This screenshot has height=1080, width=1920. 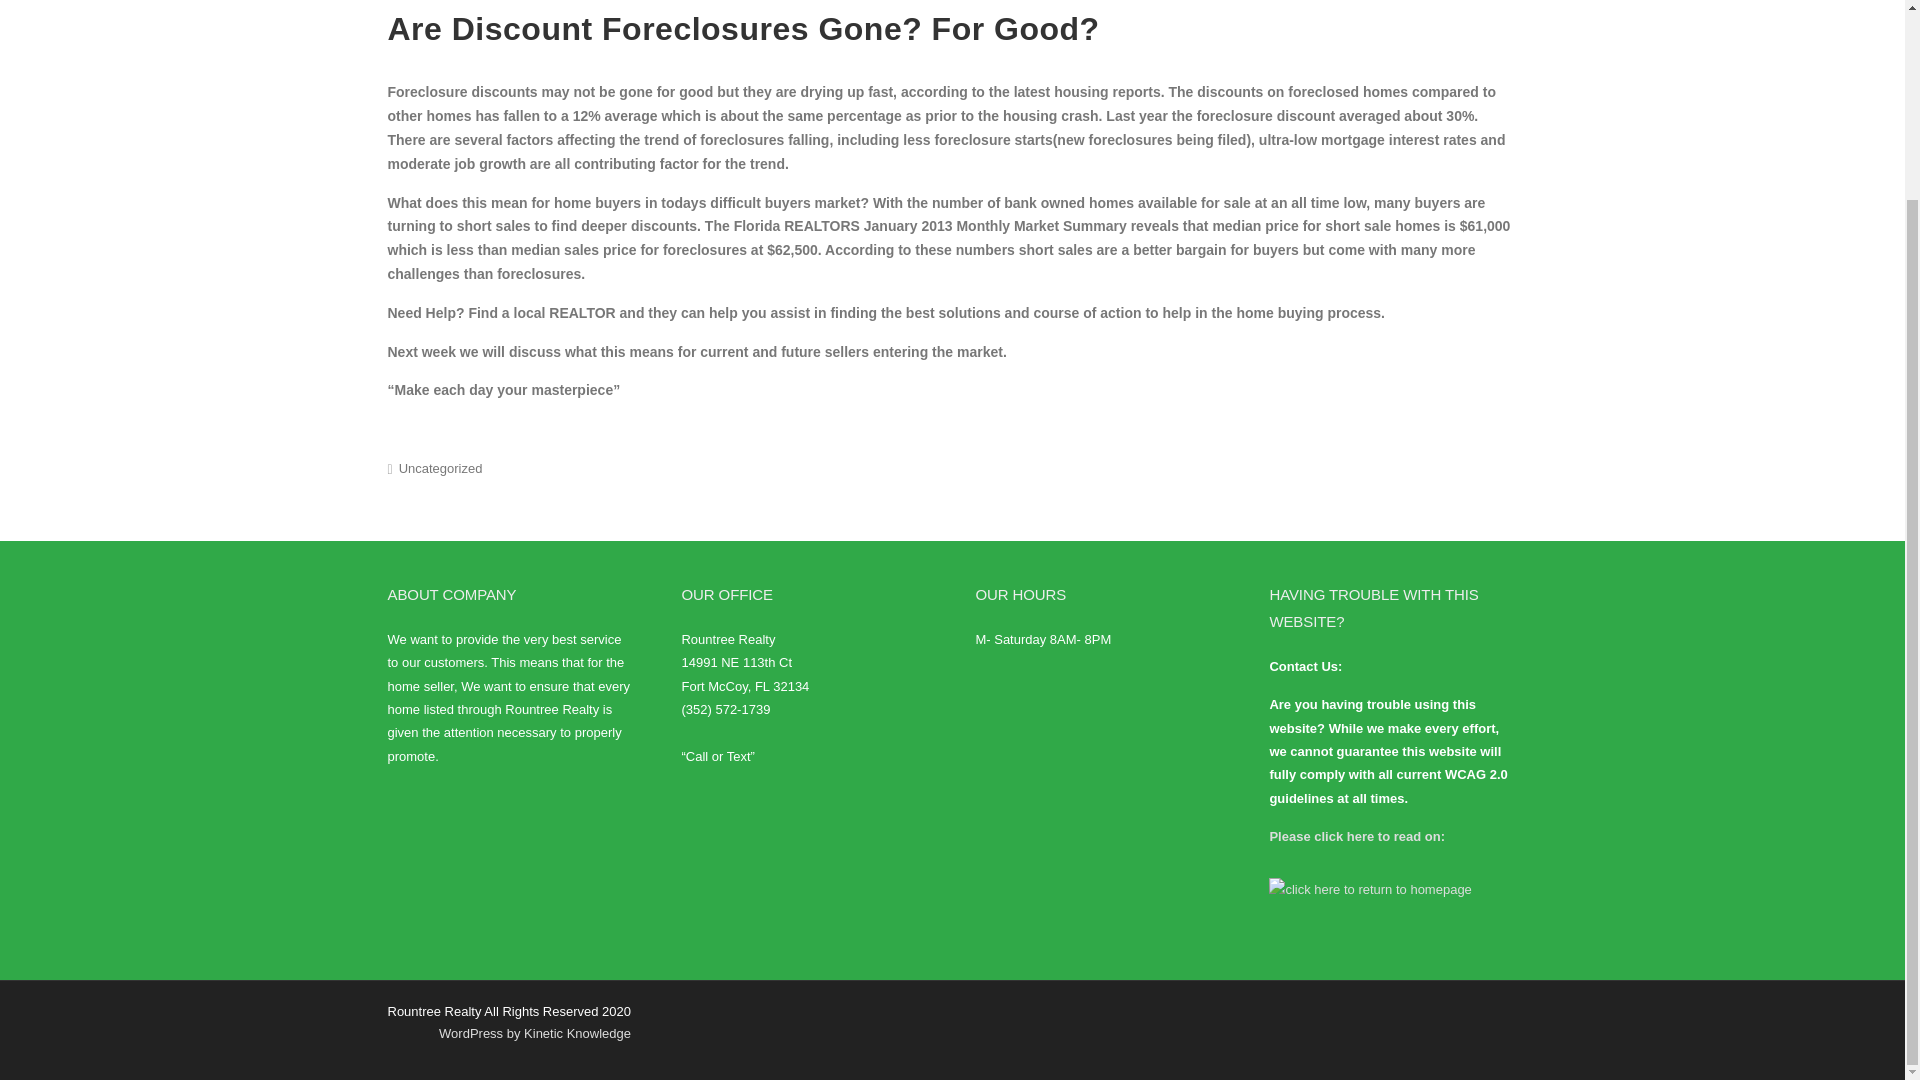 What do you see at coordinates (441, 468) in the screenshot?
I see `Uncategorized` at bounding box center [441, 468].